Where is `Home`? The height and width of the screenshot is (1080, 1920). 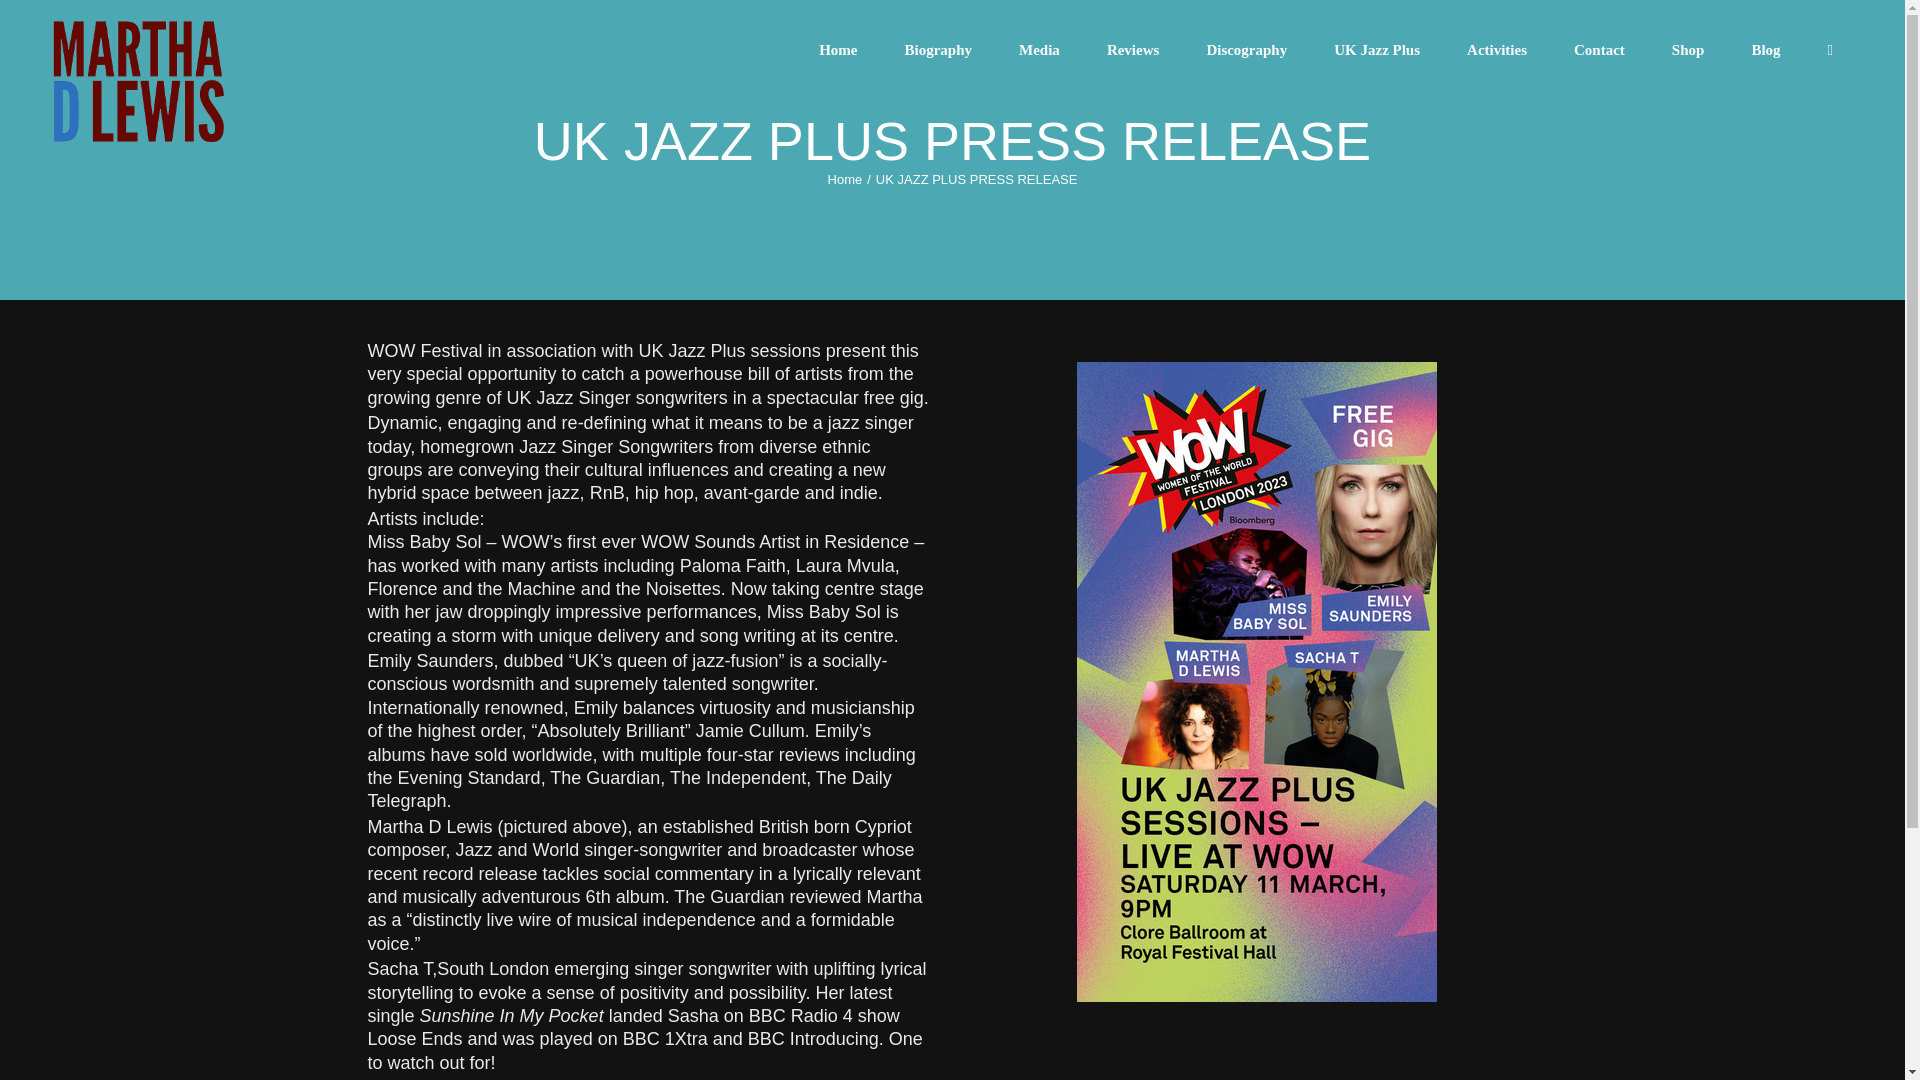
Home is located at coordinates (844, 178).